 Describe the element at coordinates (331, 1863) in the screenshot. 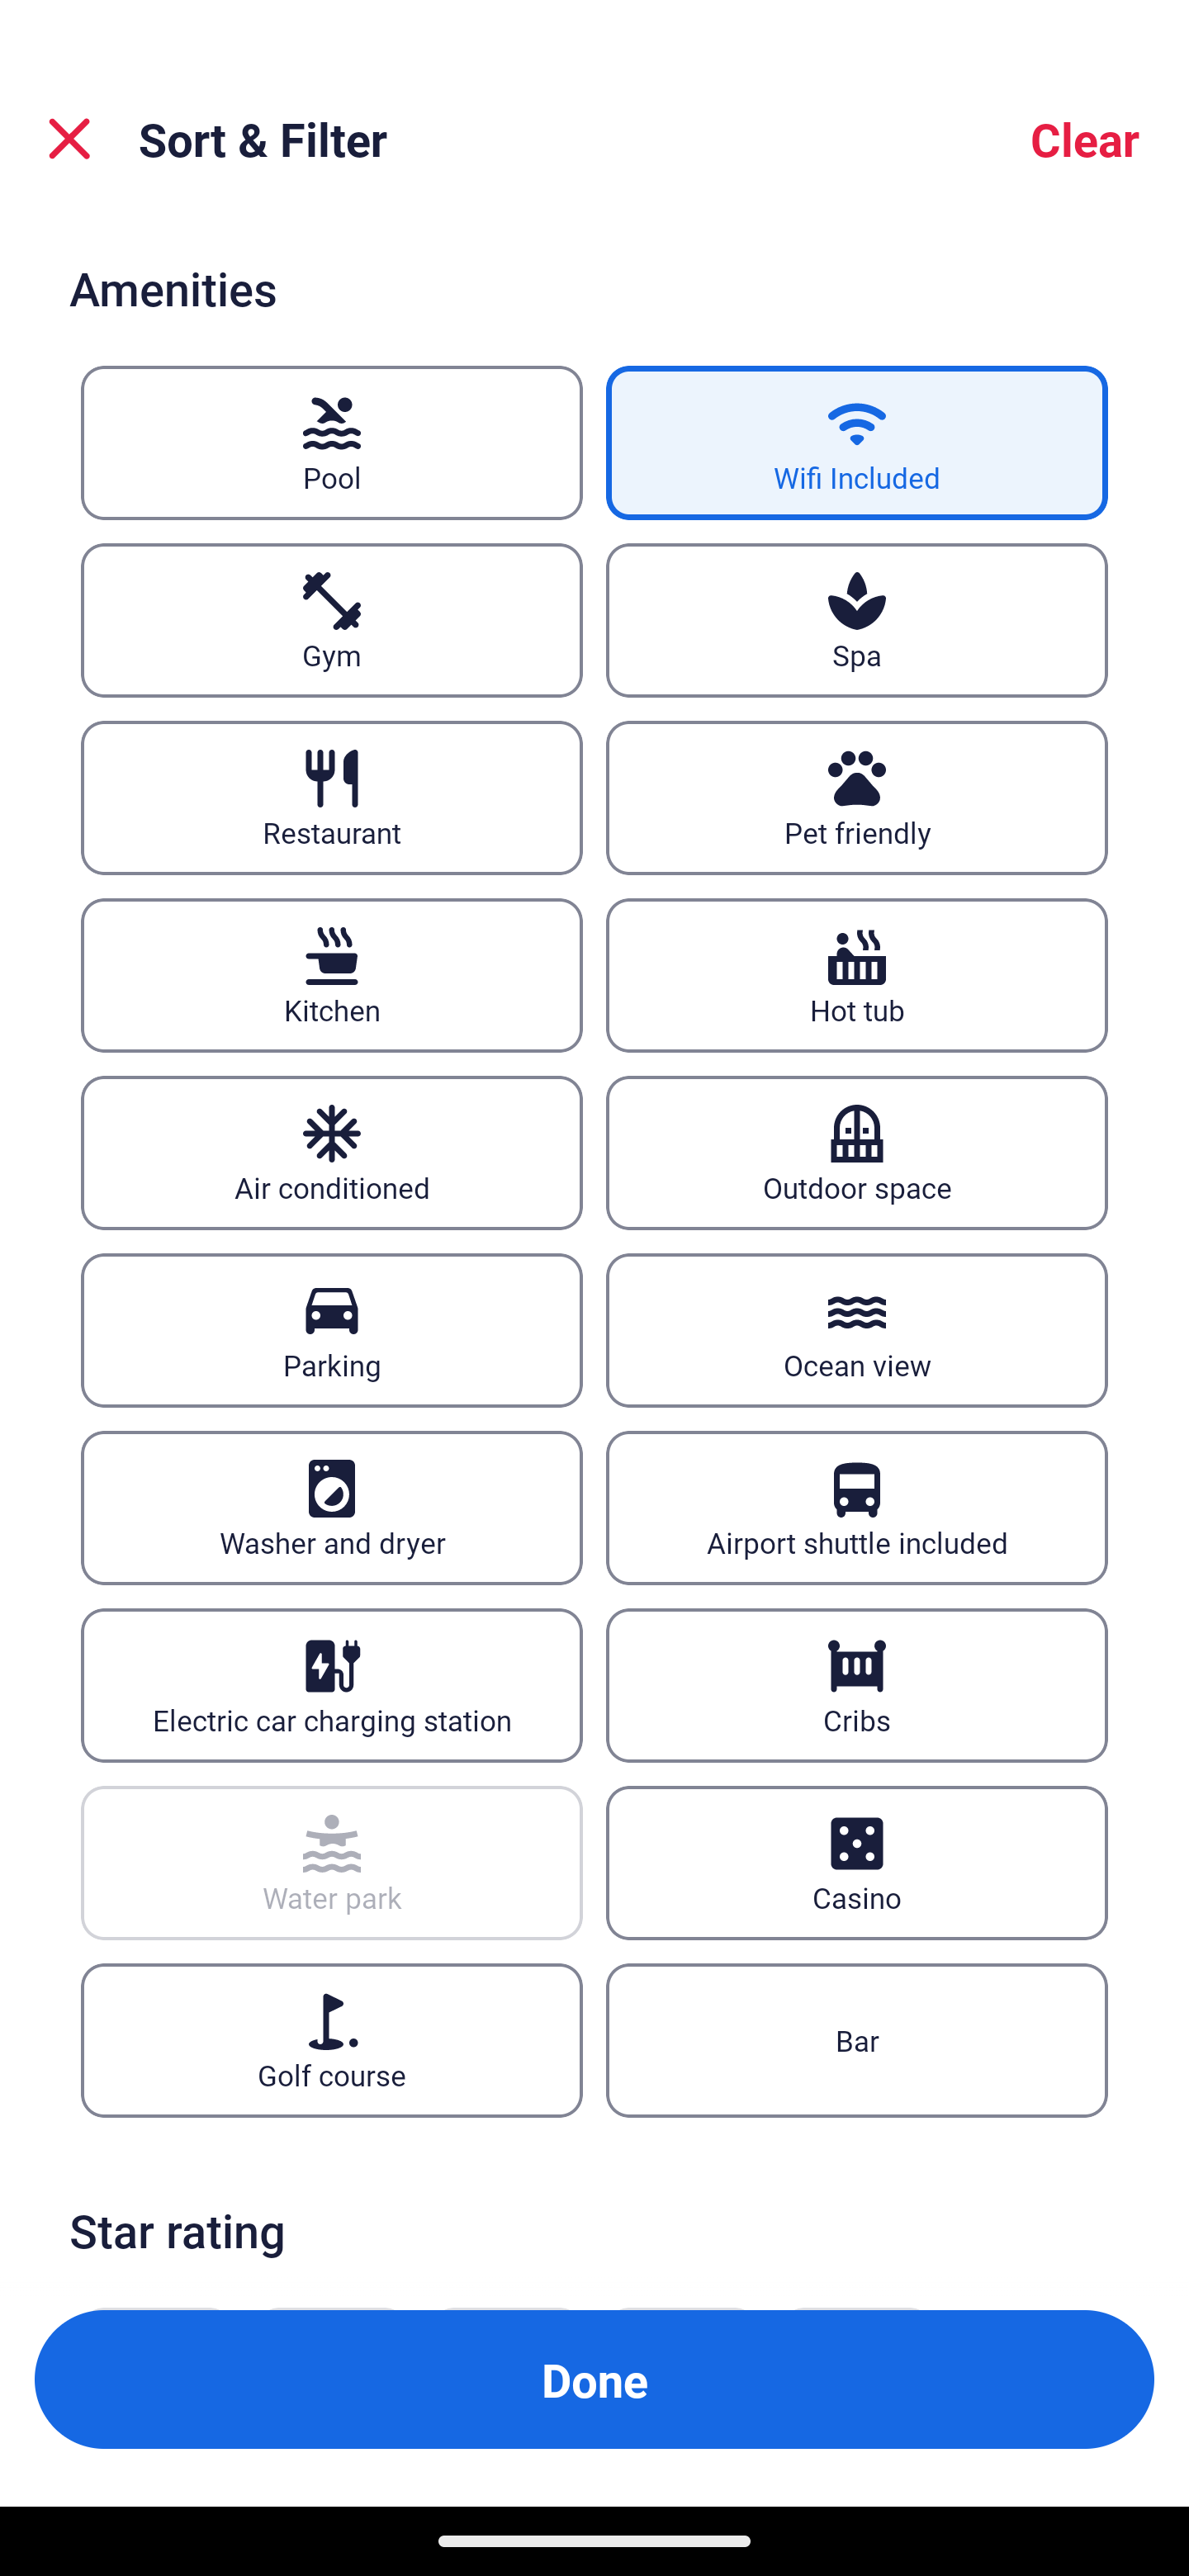

I see `Water park` at that location.